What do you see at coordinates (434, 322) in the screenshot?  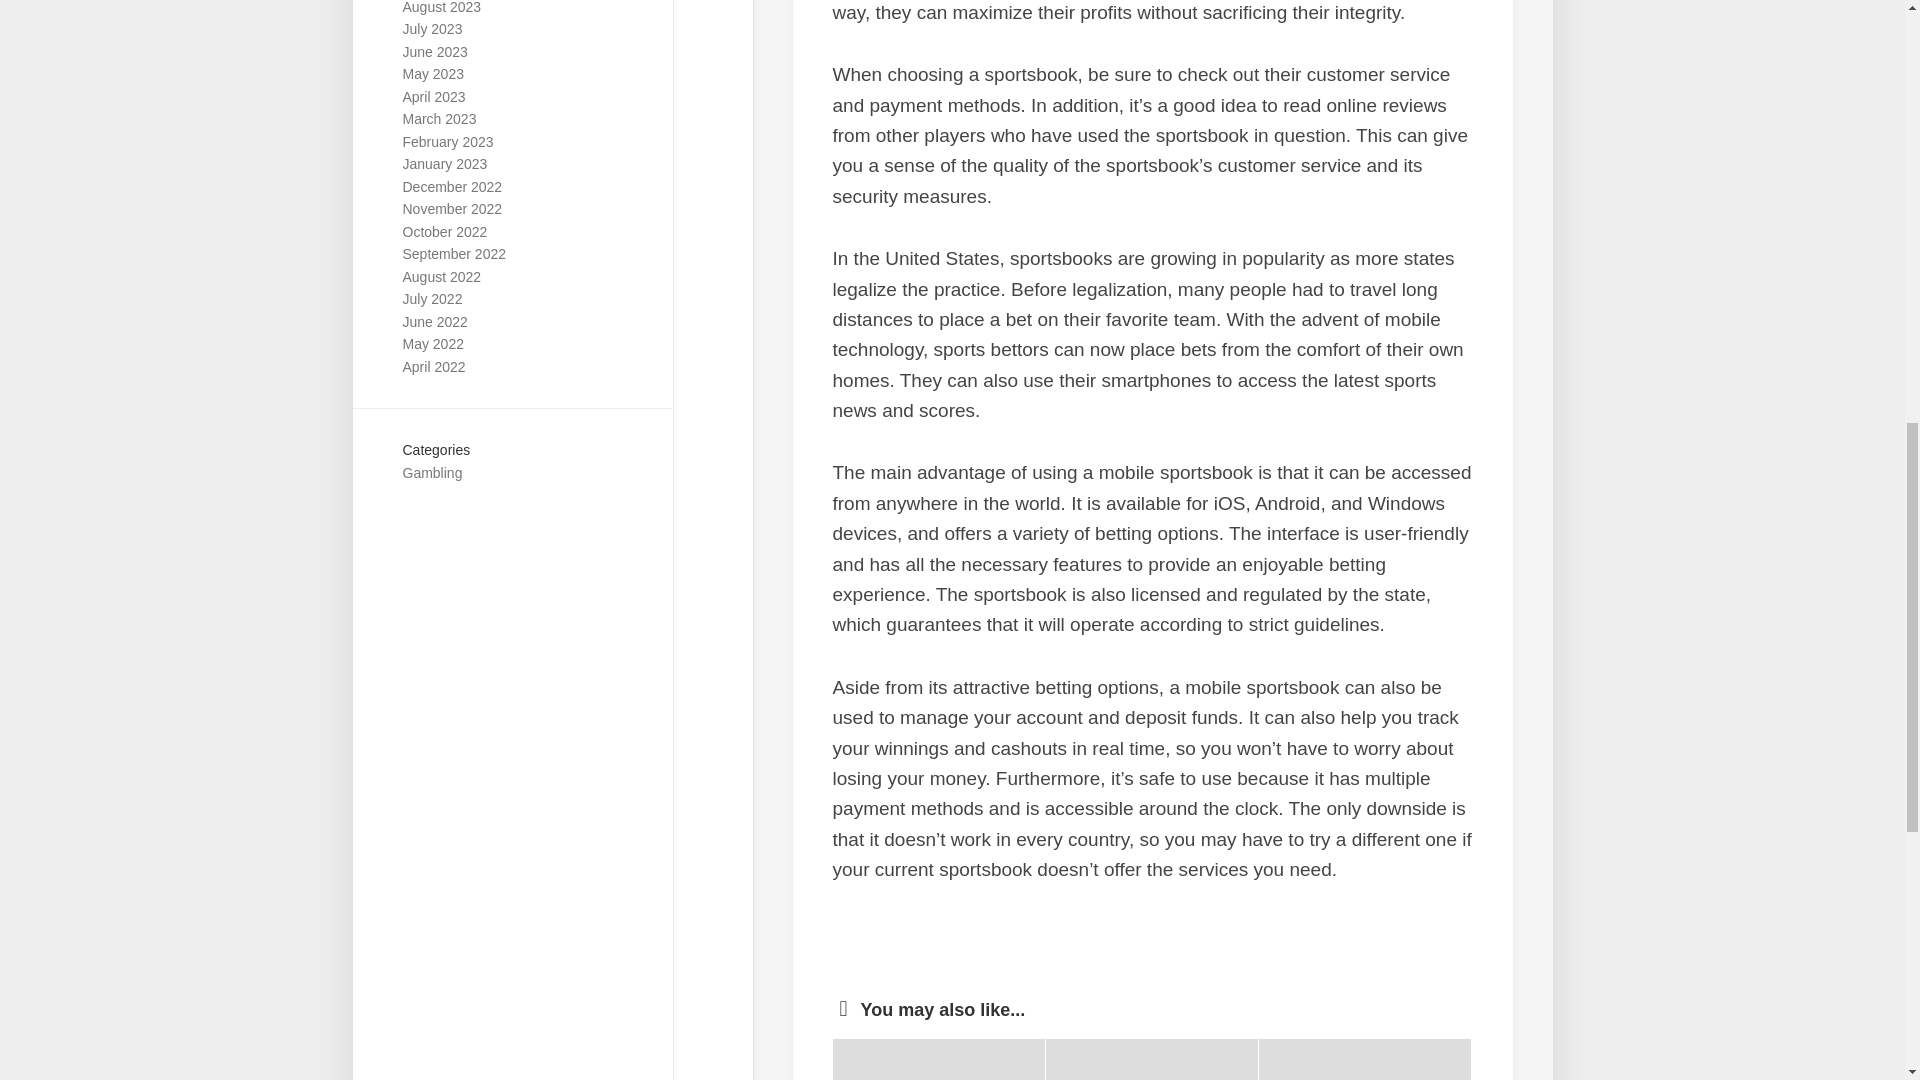 I see `June 2022` at bounding box center [434, 322].